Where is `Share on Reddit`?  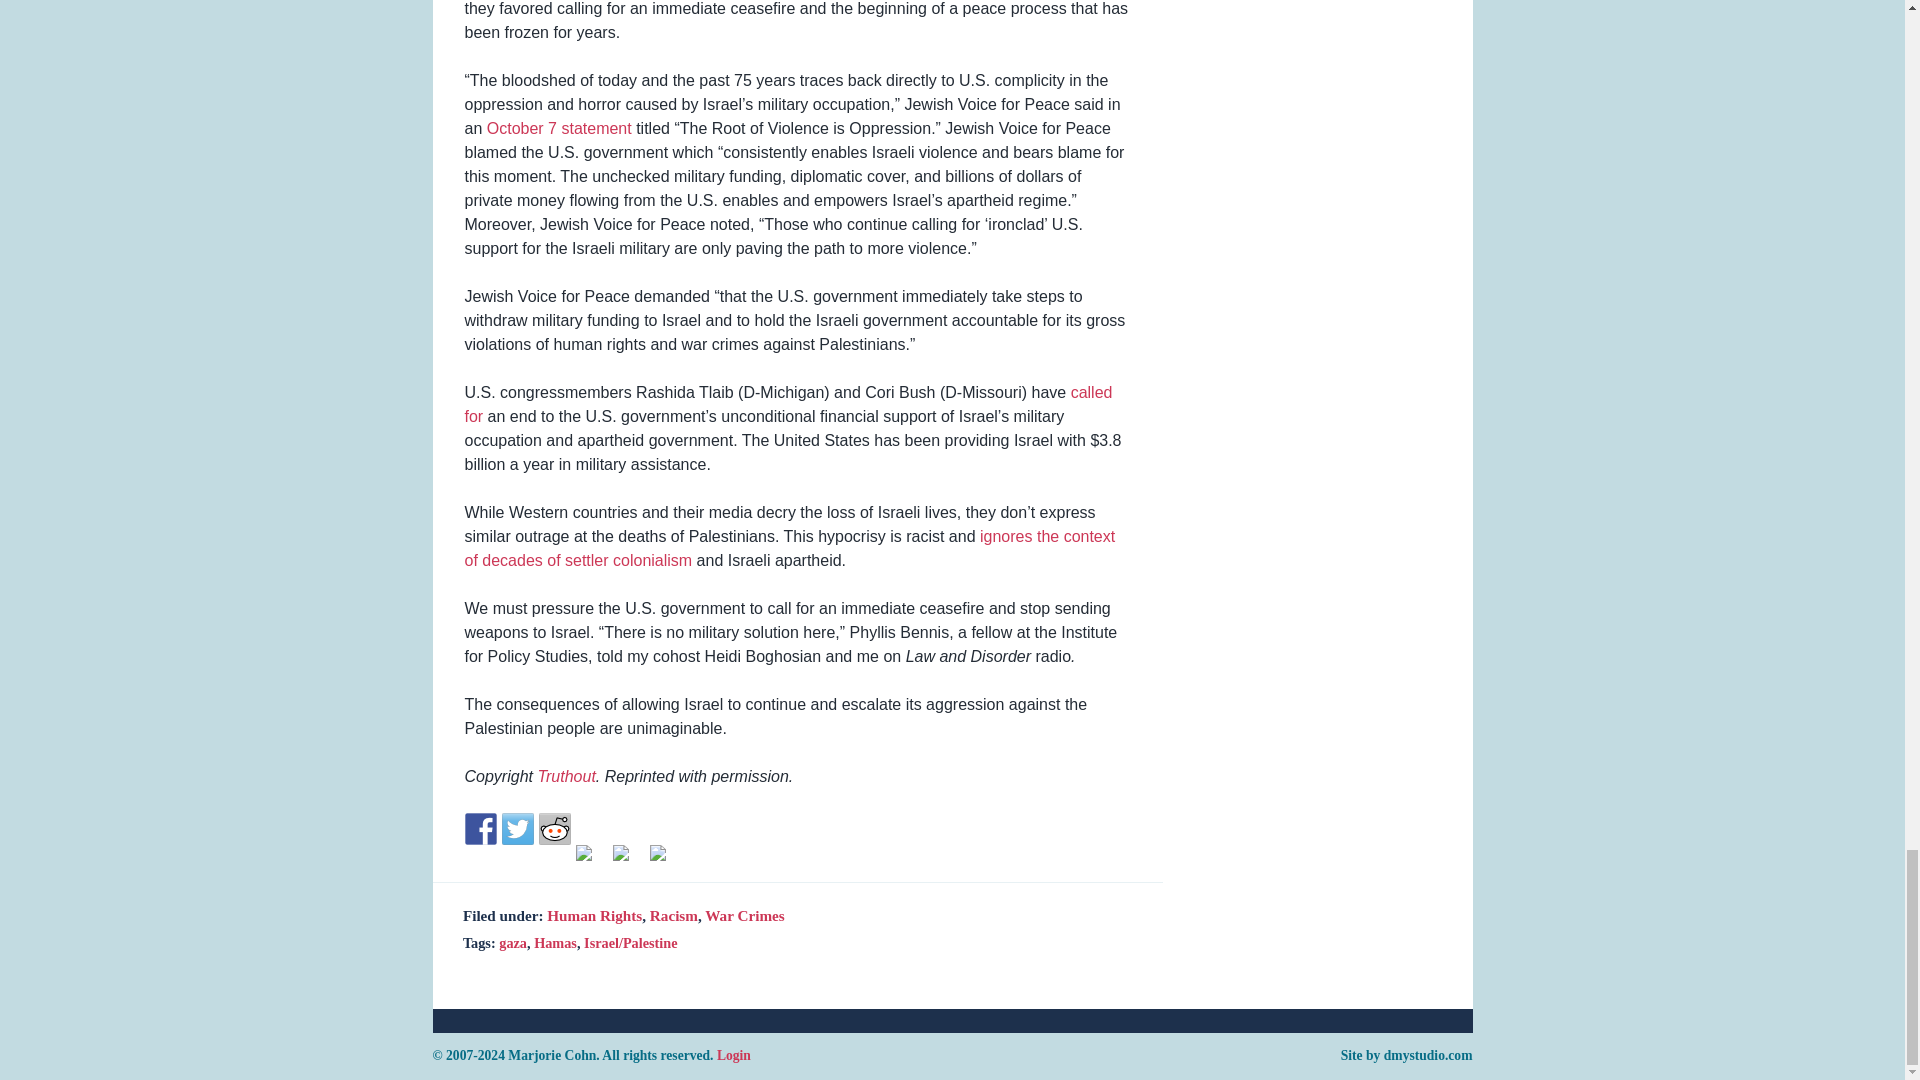 Share on Reddit is located at coordinates (554, 828).